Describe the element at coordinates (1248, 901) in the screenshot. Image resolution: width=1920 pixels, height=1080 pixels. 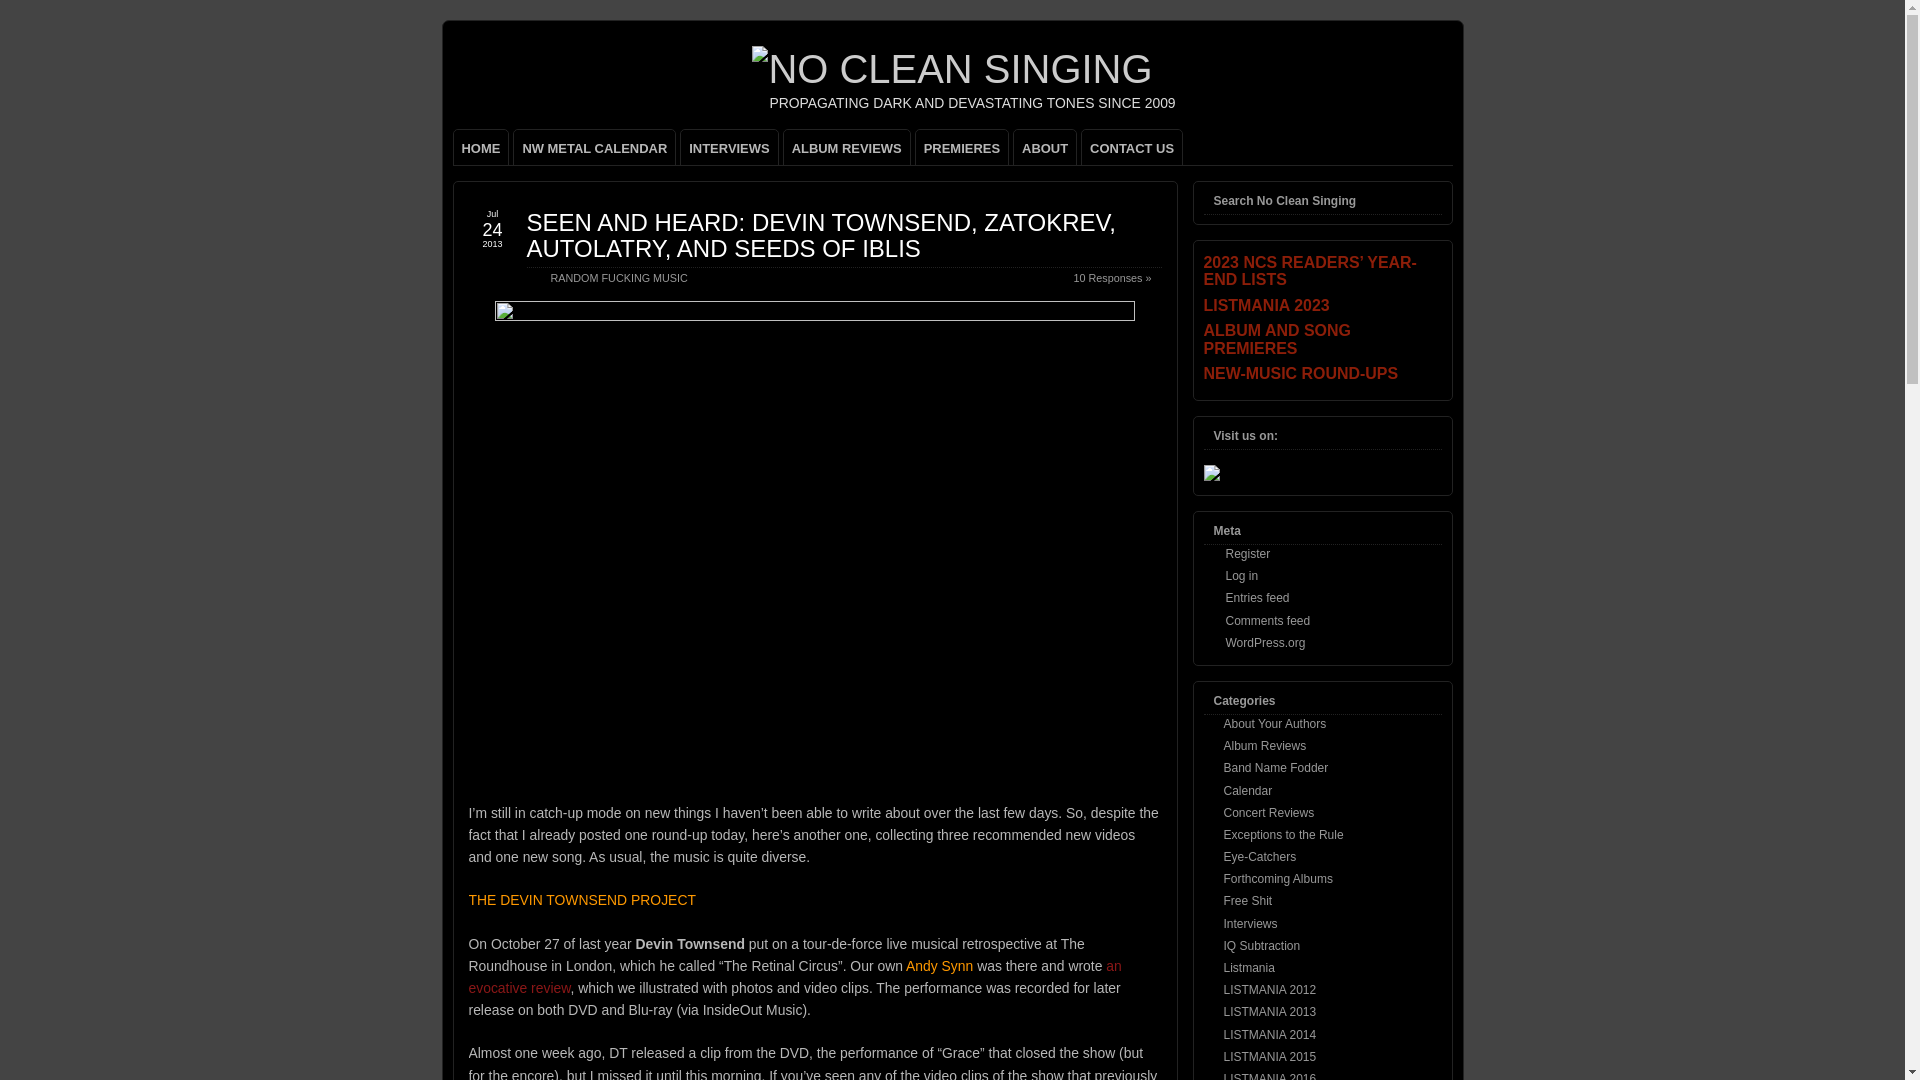
I see `Free Shit` at that location.